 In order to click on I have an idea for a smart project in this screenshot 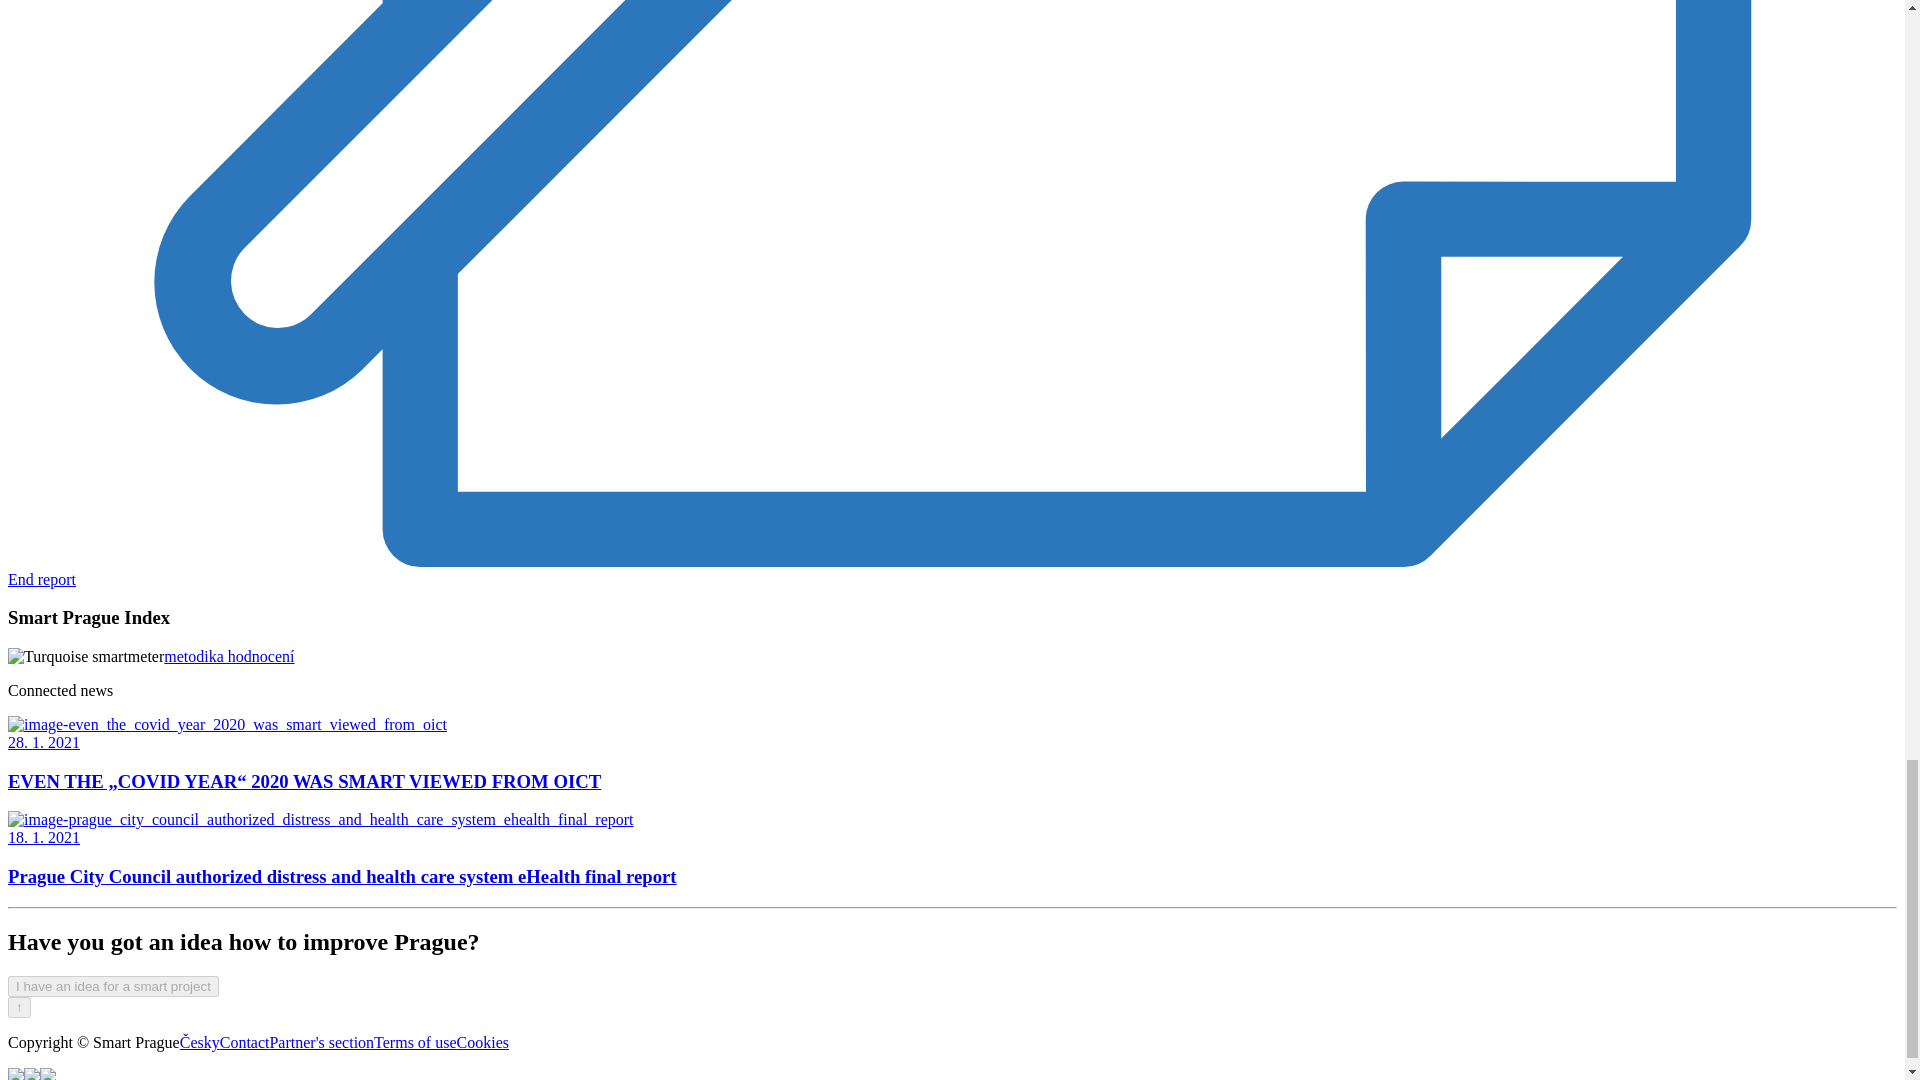, I will do `click(112, 985)`.